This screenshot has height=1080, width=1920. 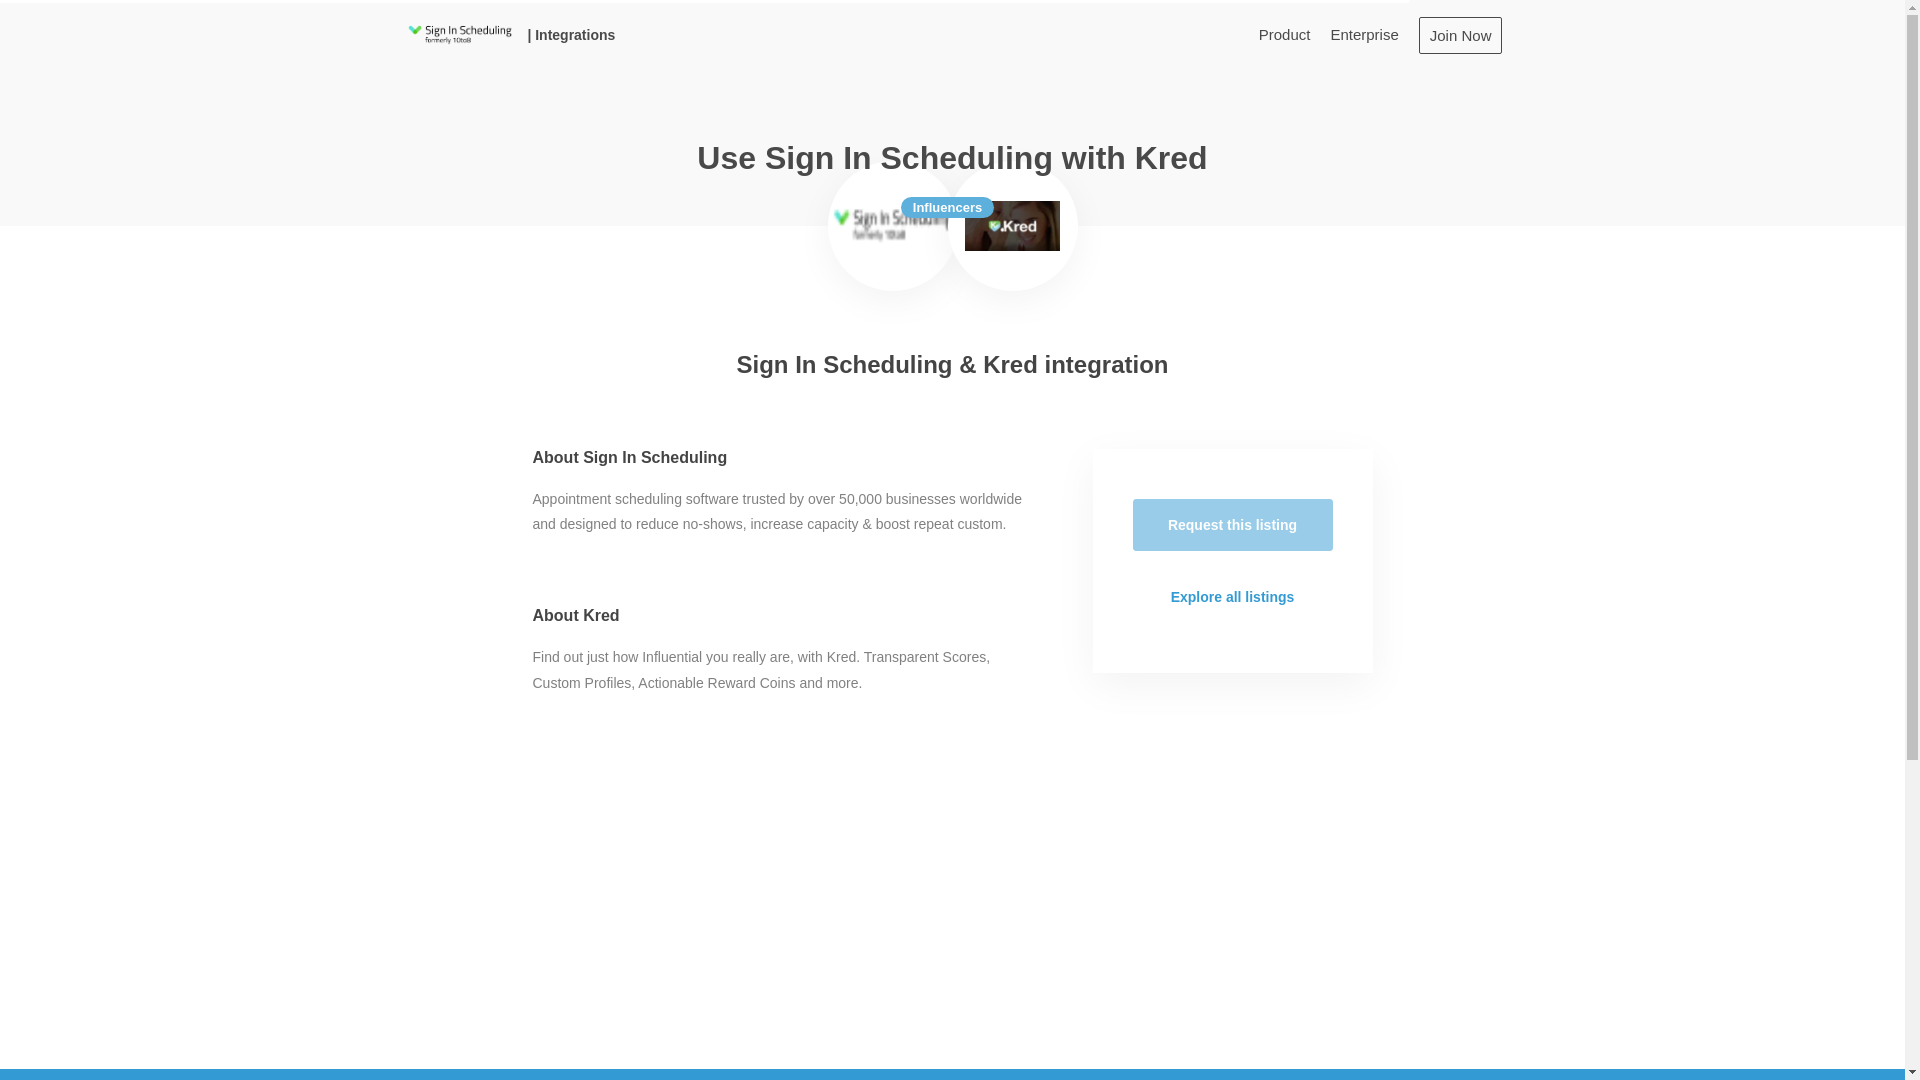 I want to click on Request this listing, so click(x=1232, y=524).